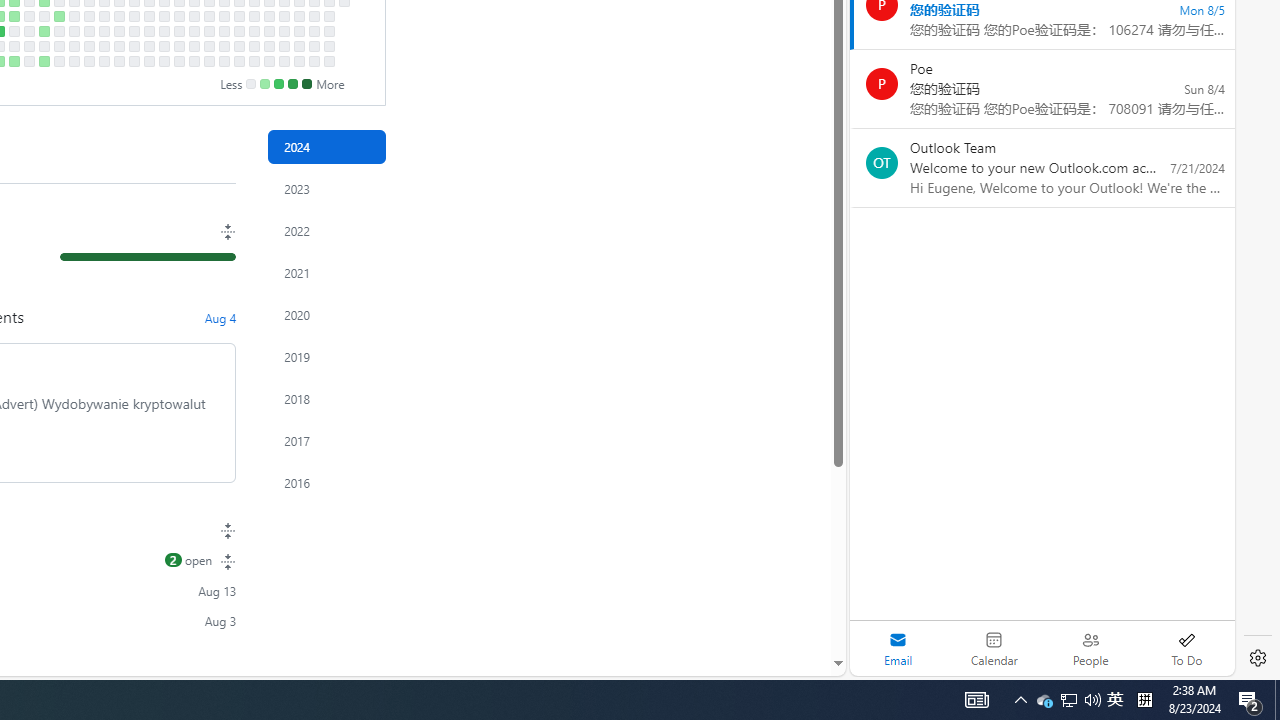  I want to click on No contributions on September 19th., so click(118, 30).